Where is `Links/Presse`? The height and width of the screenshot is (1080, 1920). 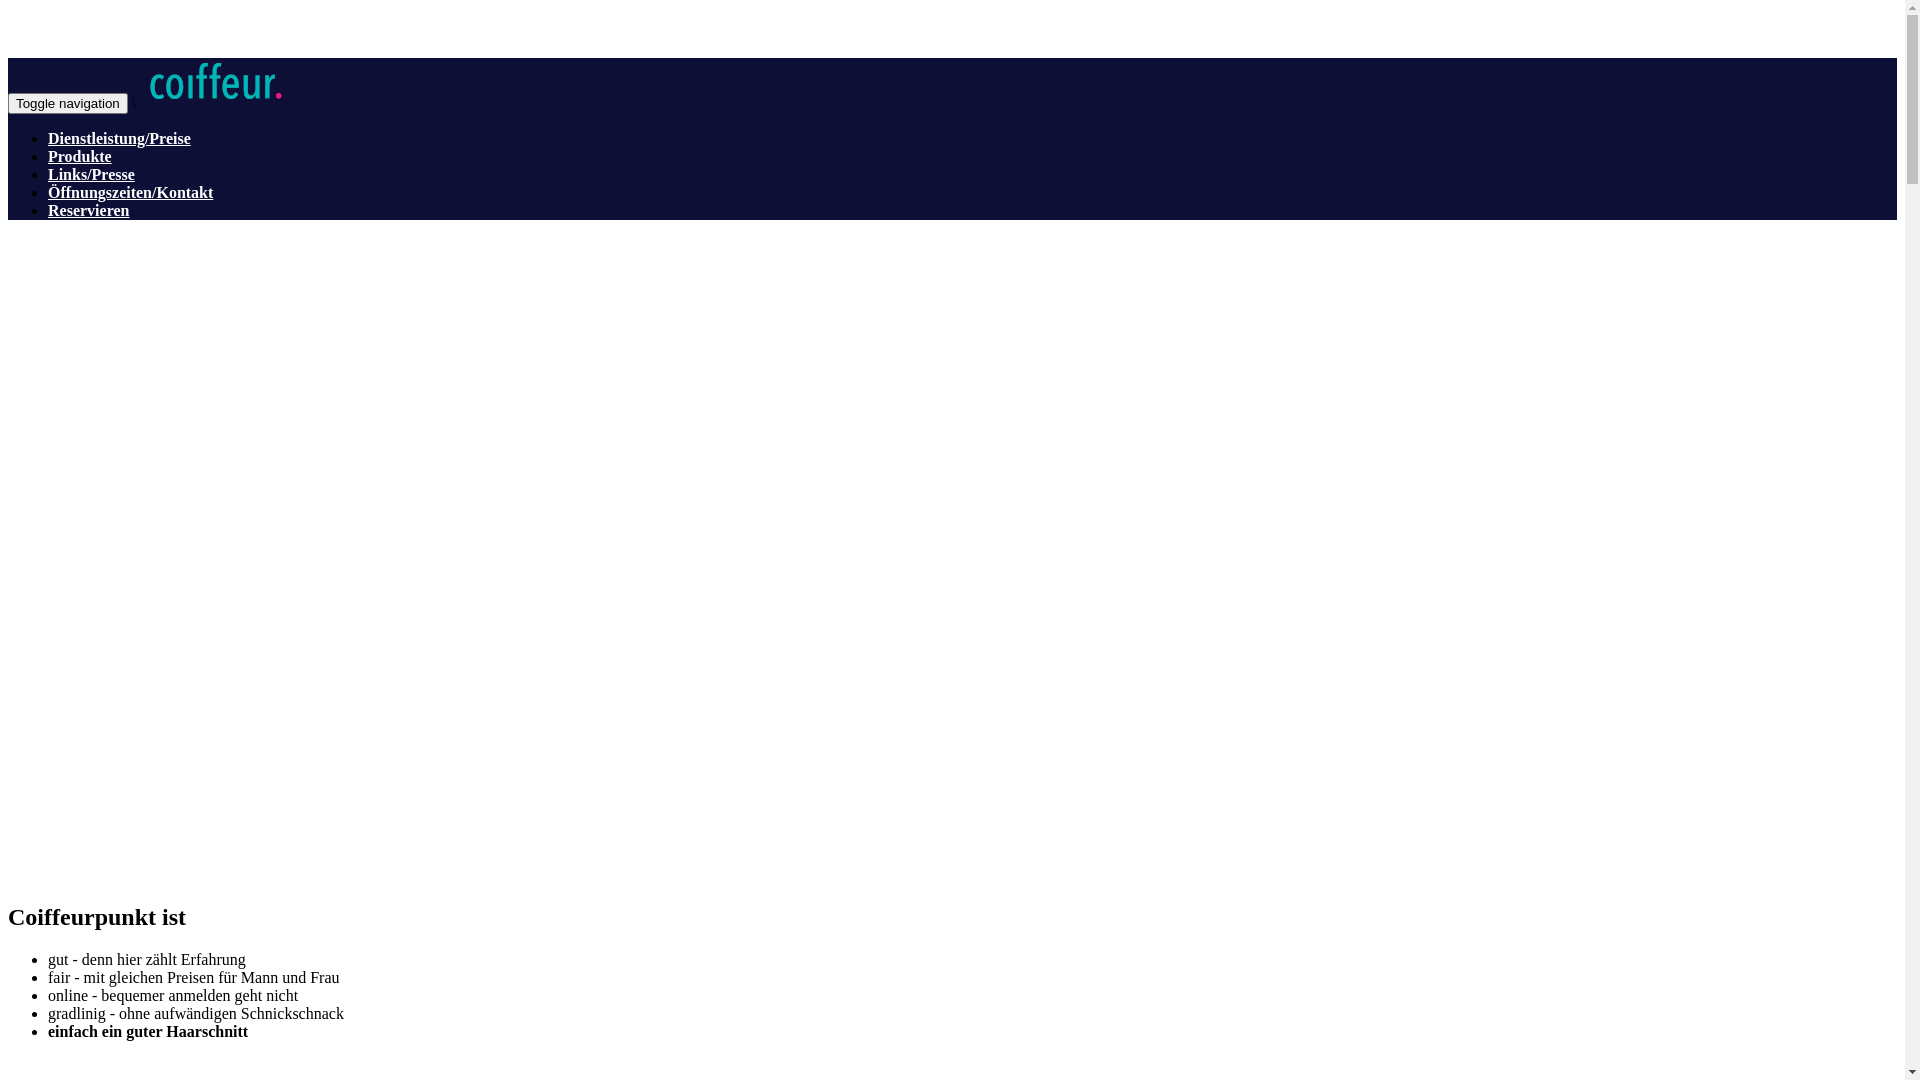
Links/Presse is located at coordinates (92, 174).